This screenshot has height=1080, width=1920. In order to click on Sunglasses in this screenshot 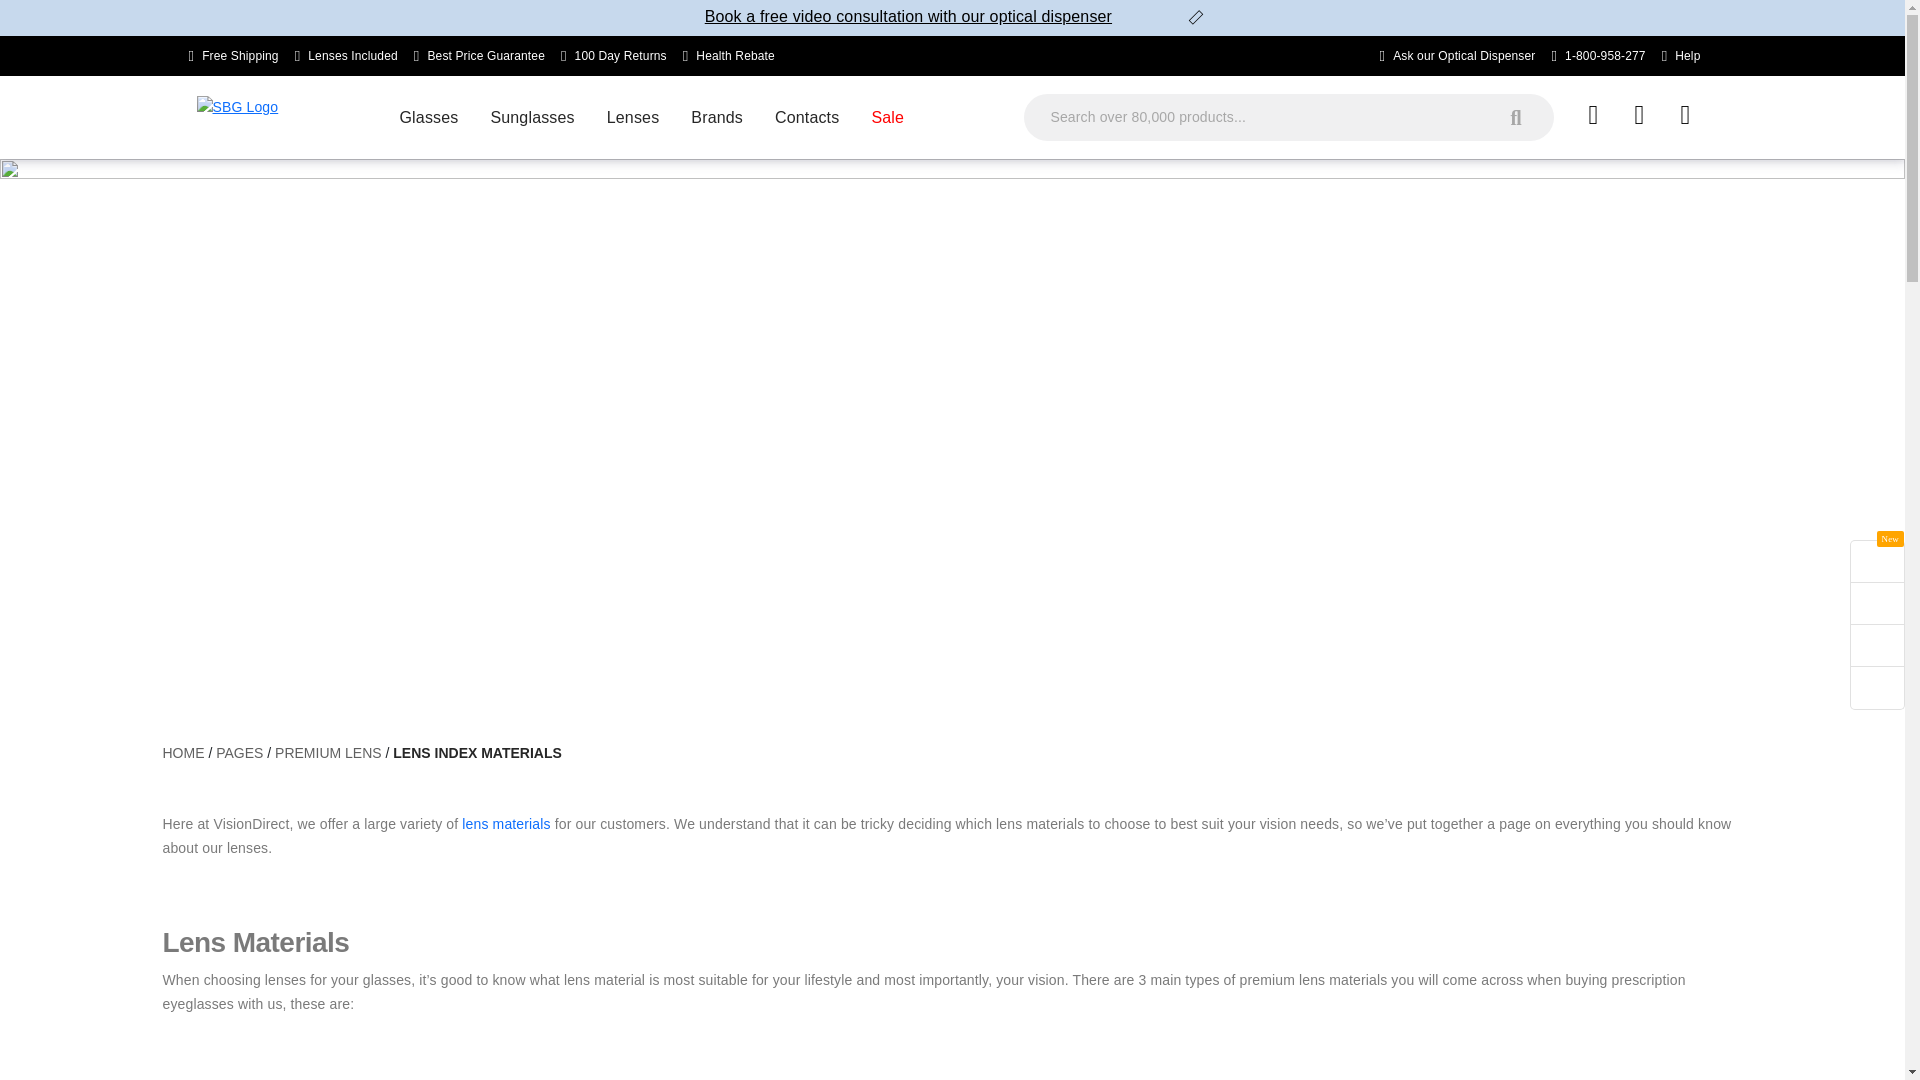, I will do `click(532, 118)`.